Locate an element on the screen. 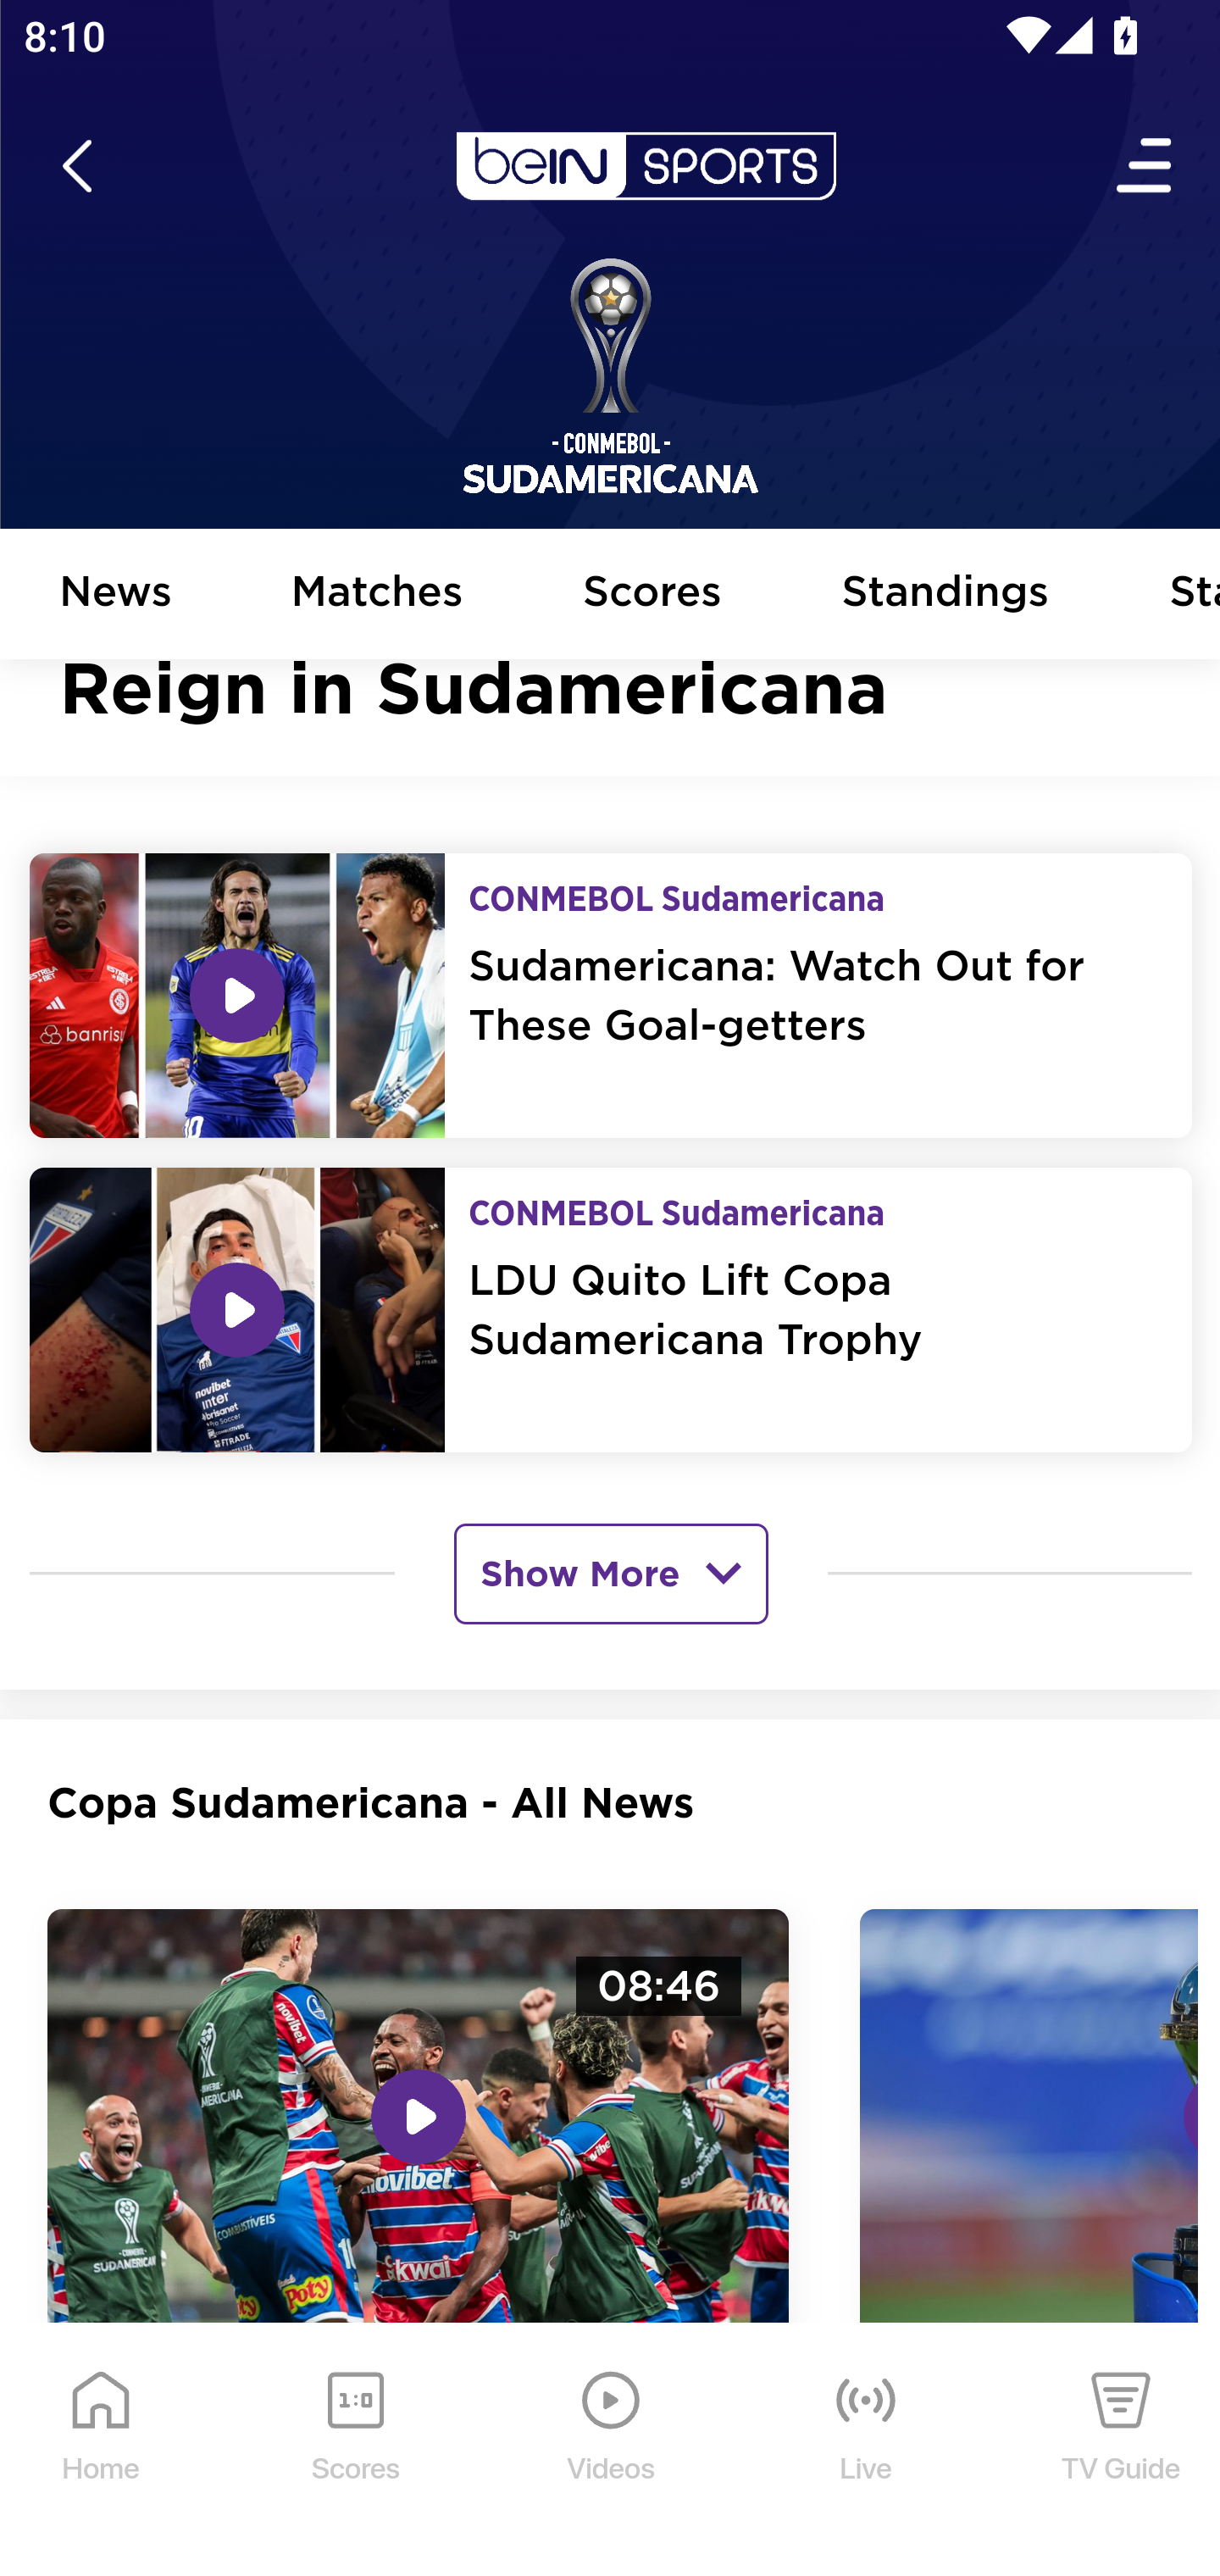  Standings is located at coordinates (945, 595).